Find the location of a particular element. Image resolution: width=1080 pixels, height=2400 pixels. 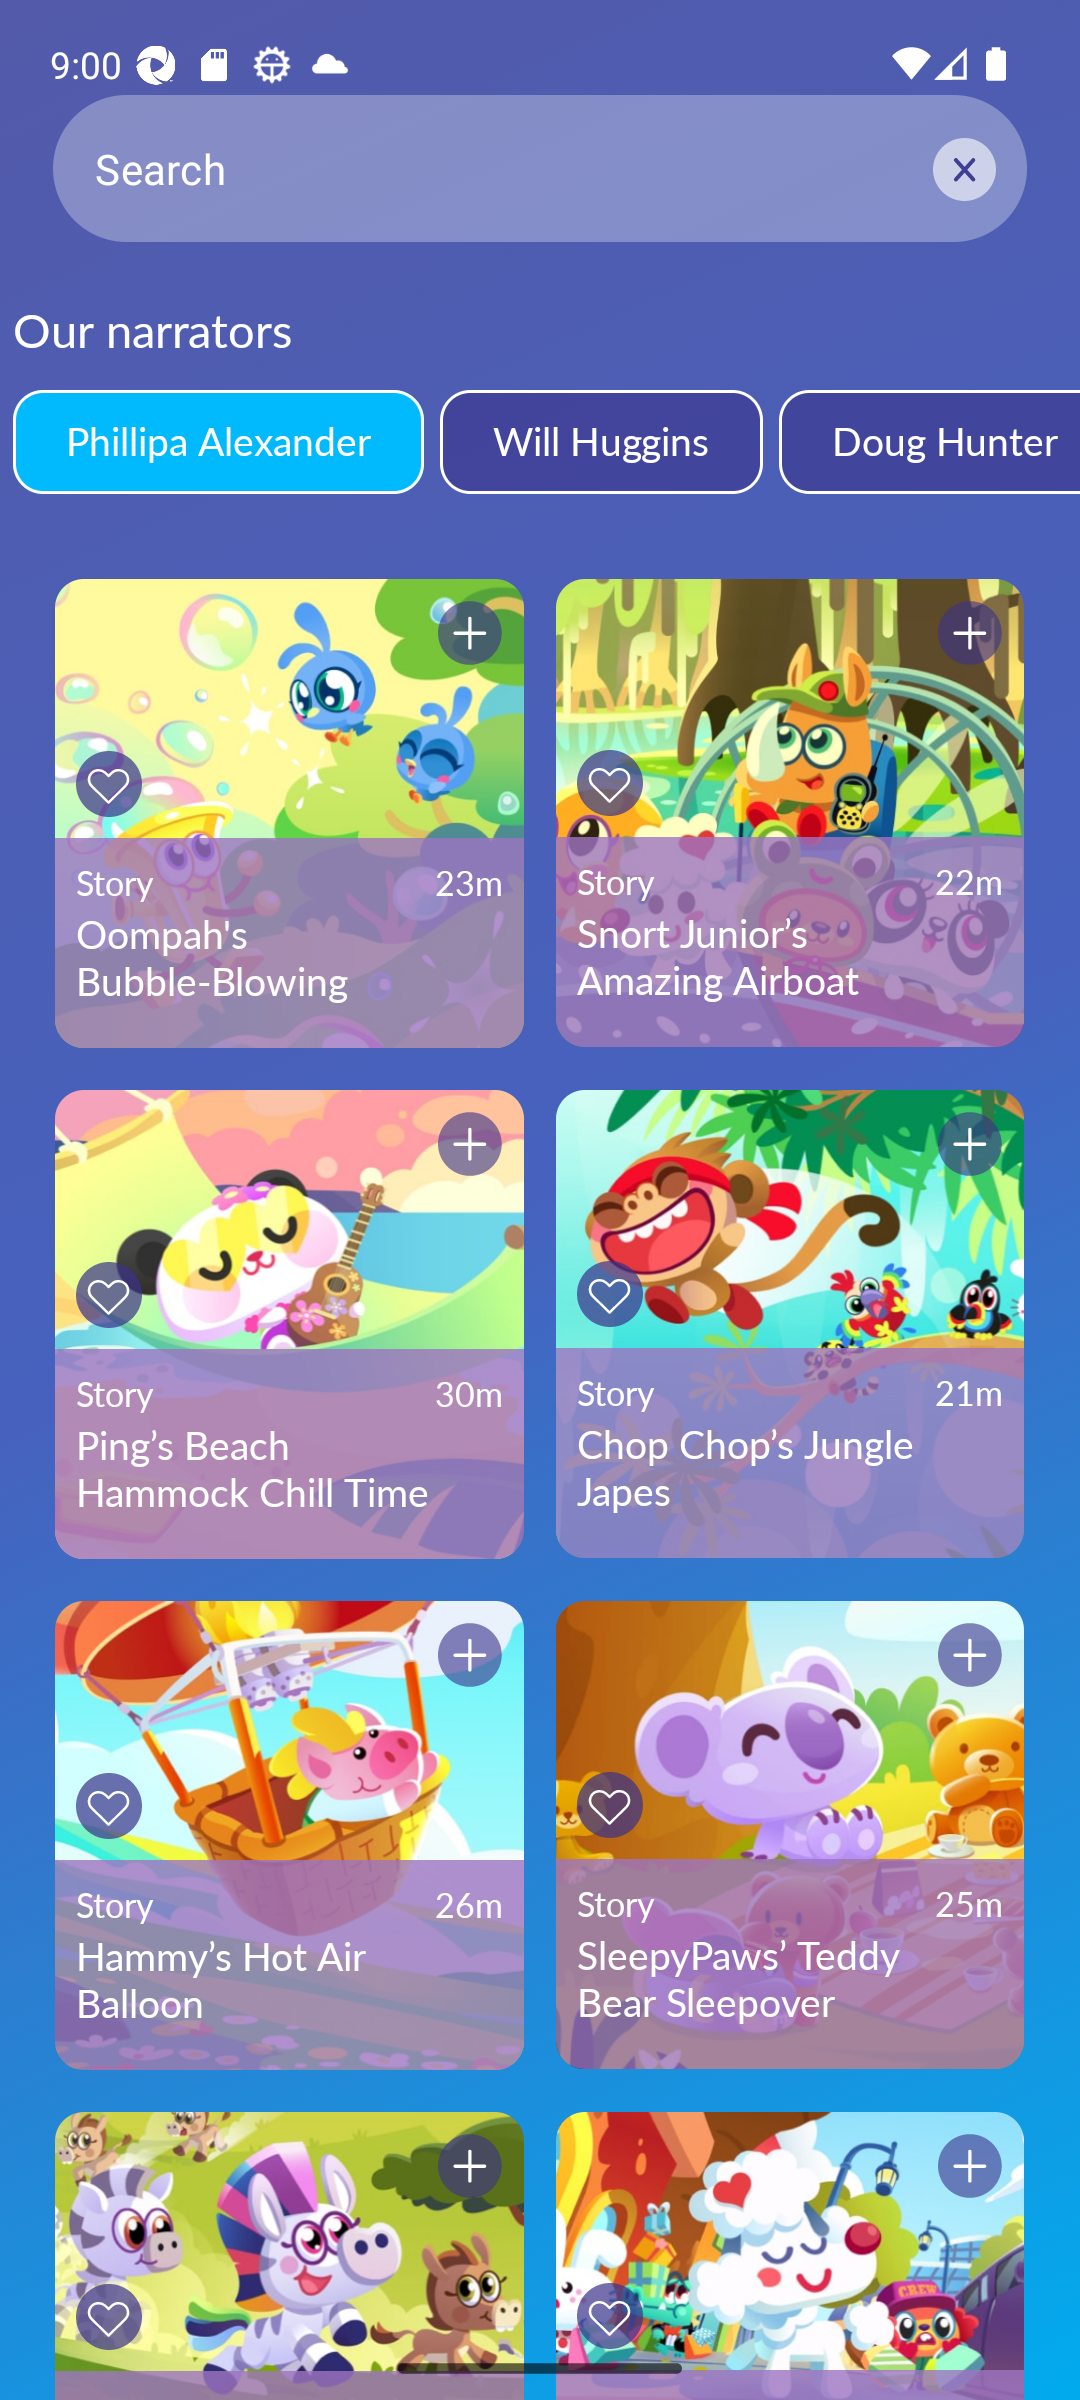

Button is located at coordinates (970, 1654).